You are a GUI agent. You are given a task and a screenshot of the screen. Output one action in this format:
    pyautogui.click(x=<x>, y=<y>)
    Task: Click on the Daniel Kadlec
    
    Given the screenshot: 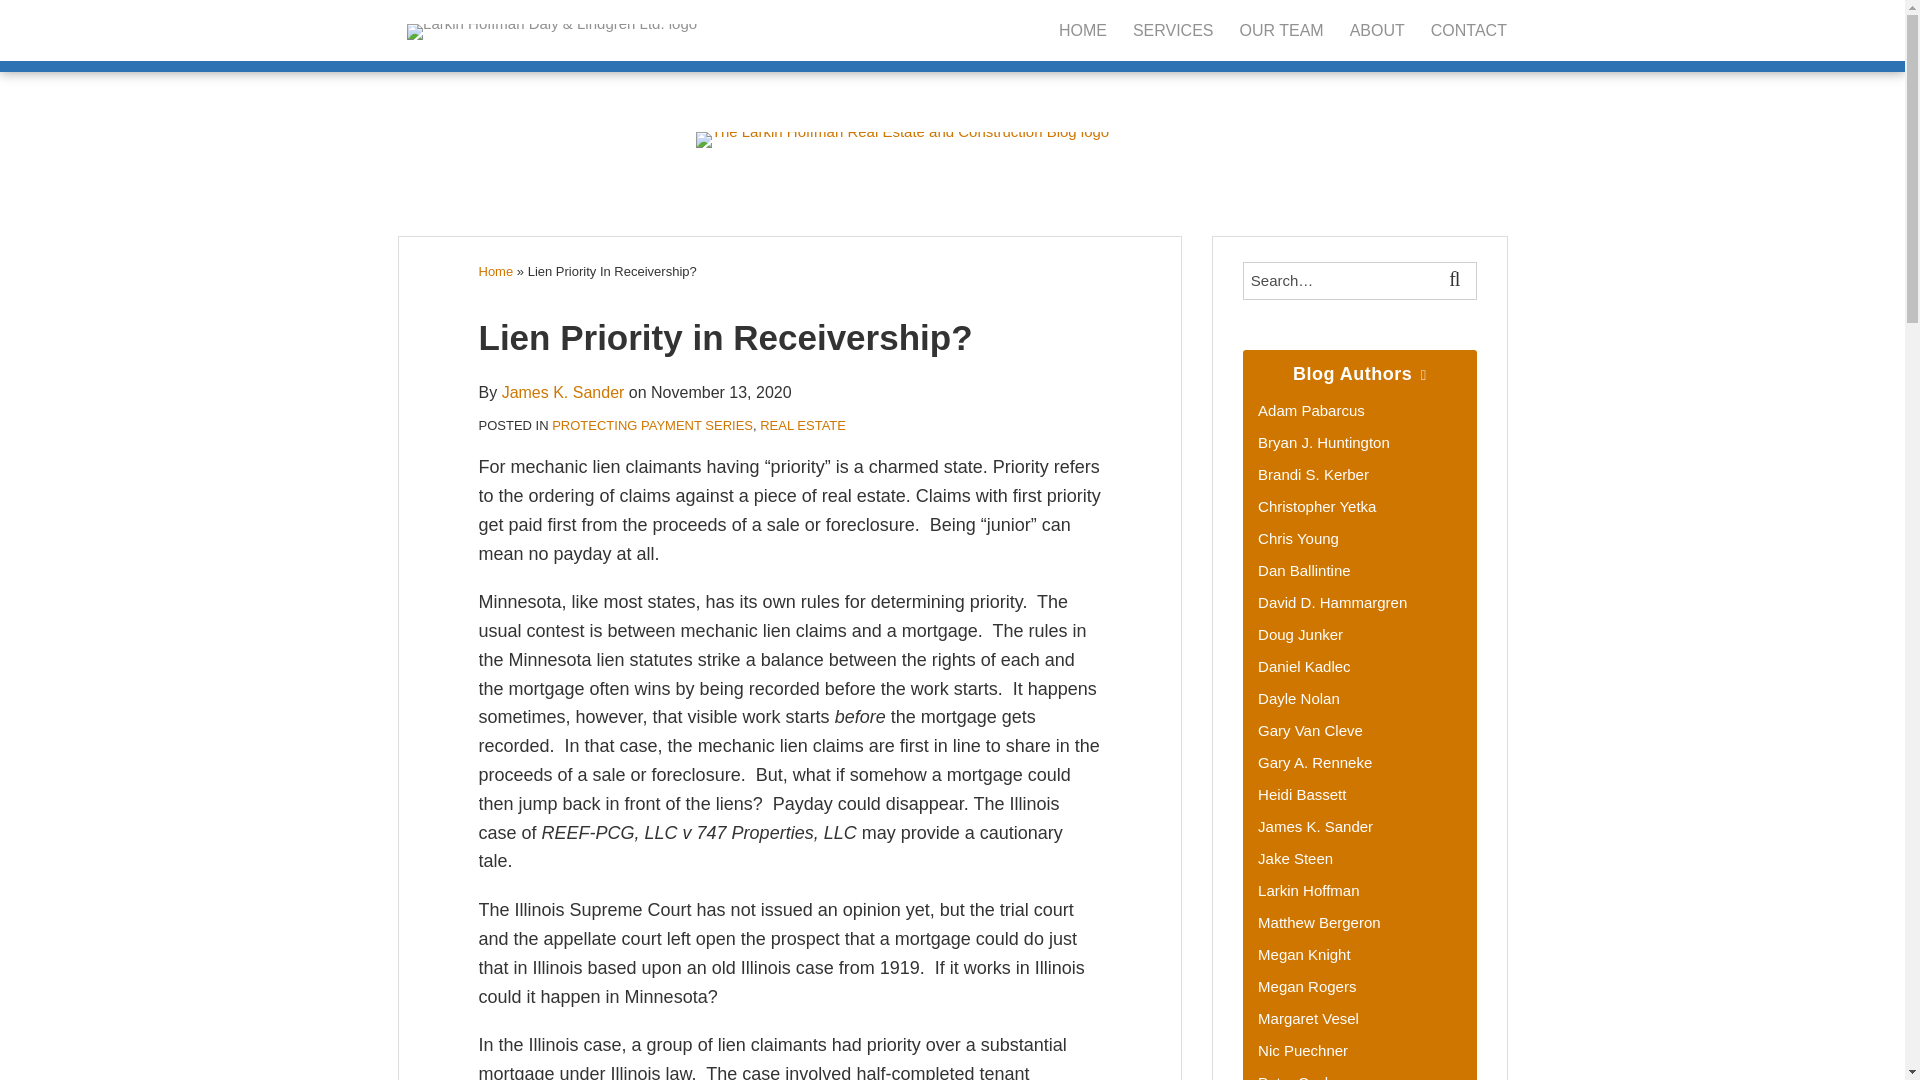 What is the action you would take?
    pyautogui.click(x=1304, y=666)
    